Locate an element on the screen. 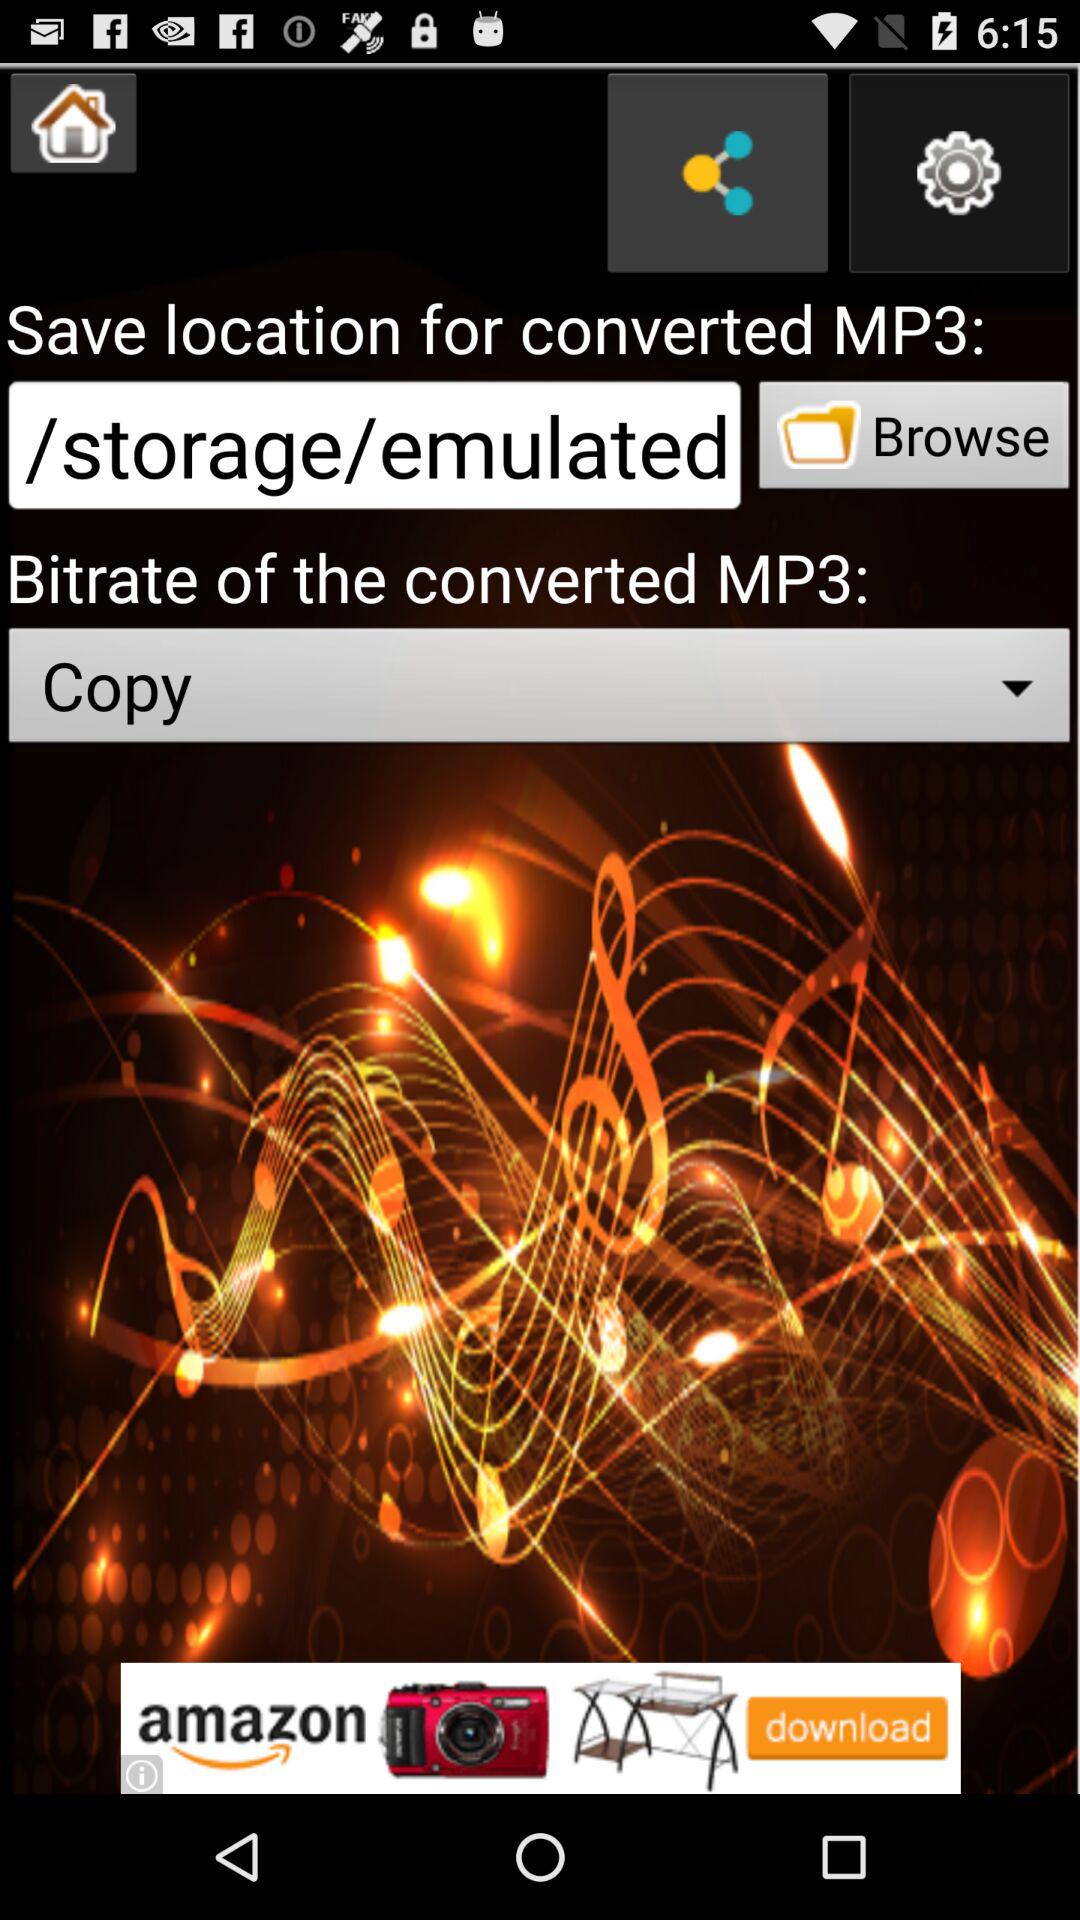 The image size is (1080, 1920). settings is located at coordinates (959, 173).